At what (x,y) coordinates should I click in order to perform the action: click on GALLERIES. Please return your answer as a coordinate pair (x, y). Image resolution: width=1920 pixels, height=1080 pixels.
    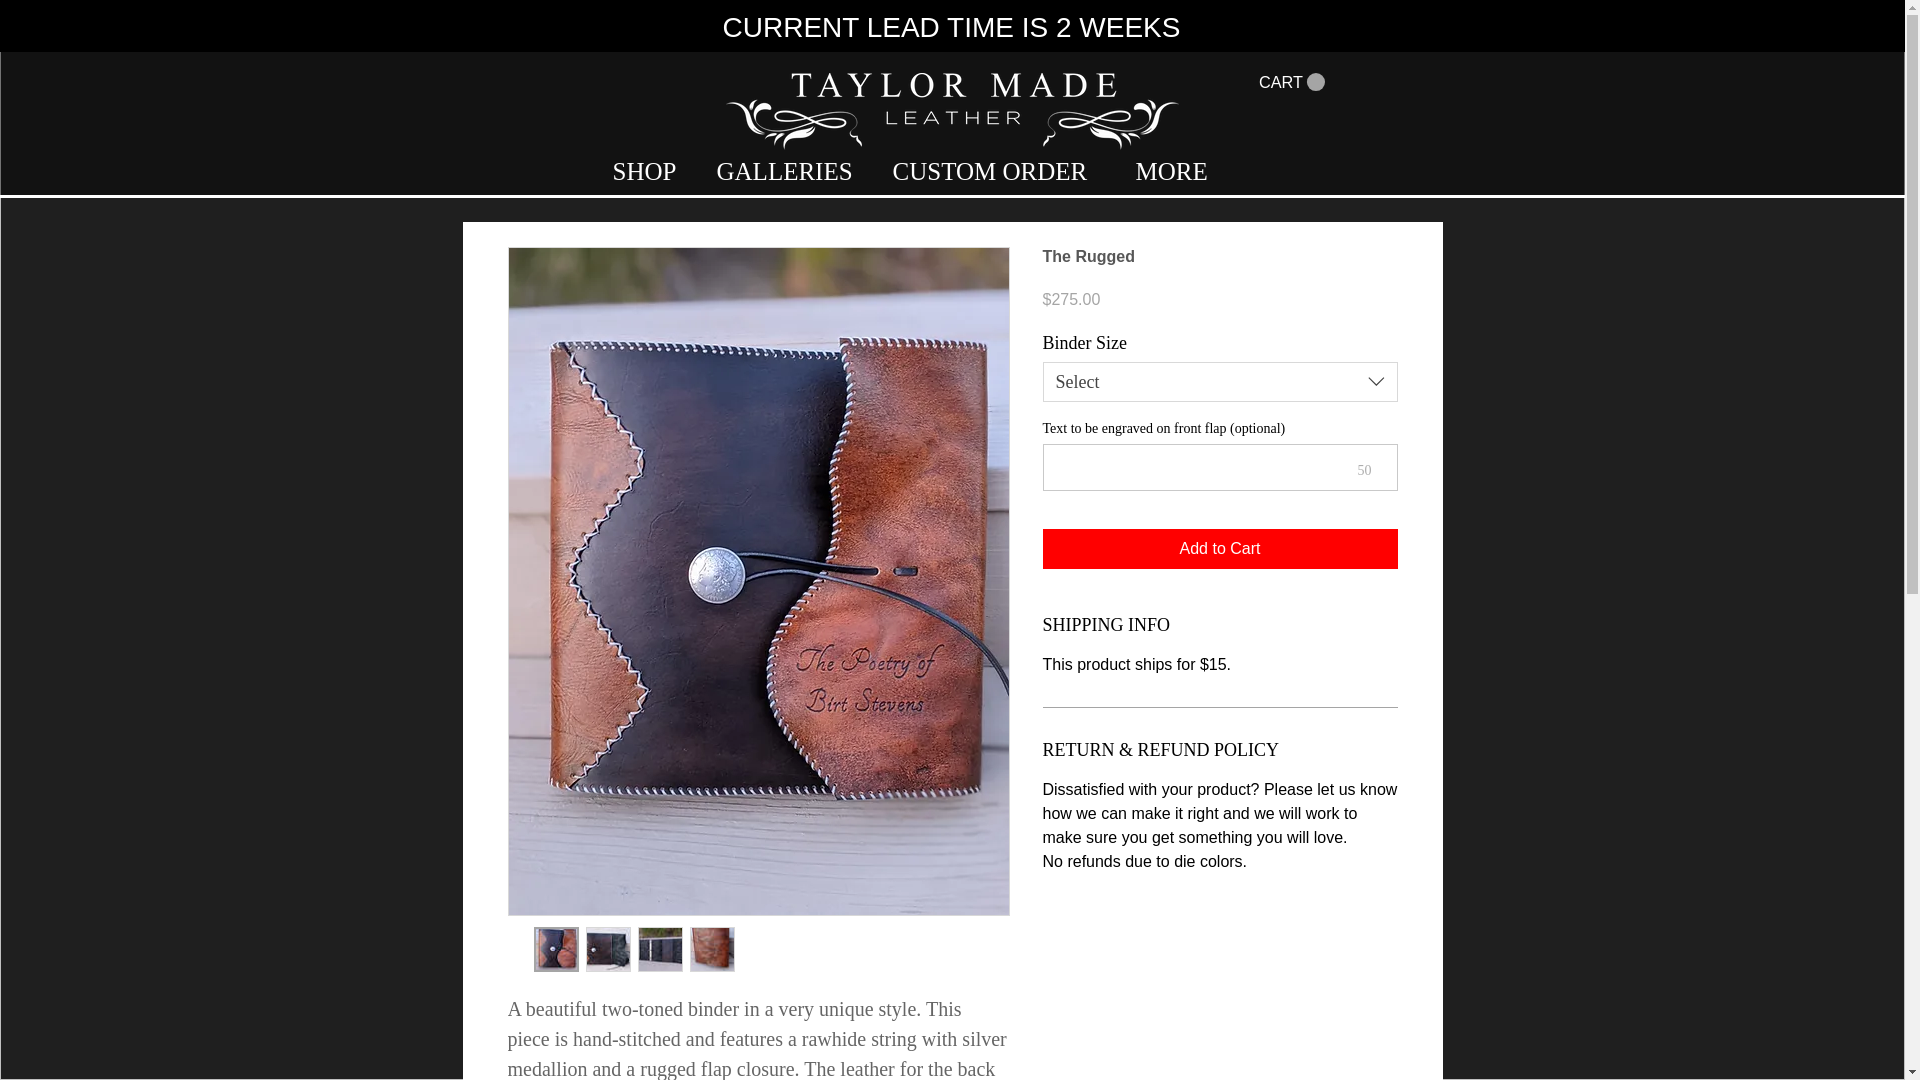
    Looking at the image, I should click on (790, 171).